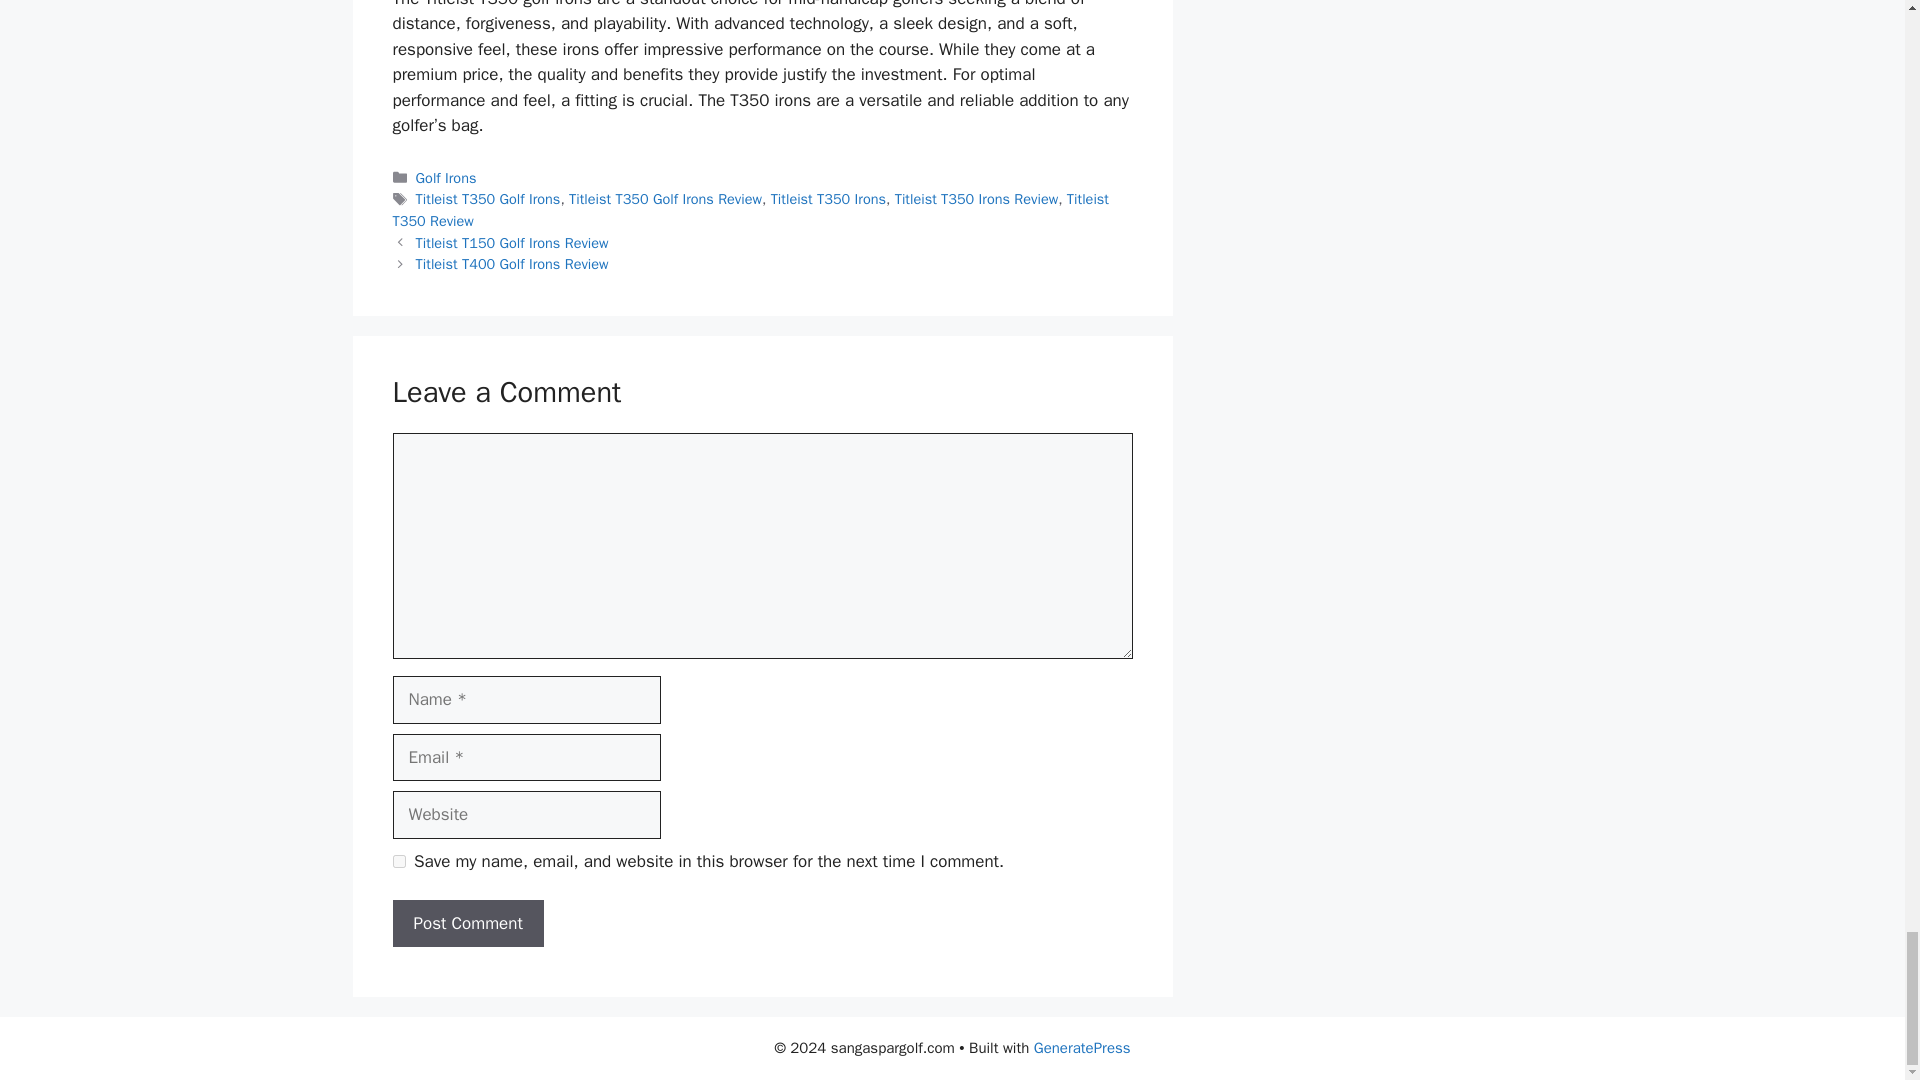 The image size is (1920, 1080). Describe the element at coordinates (467, 924) in the screenshot. I see `Post Comment` at that location.